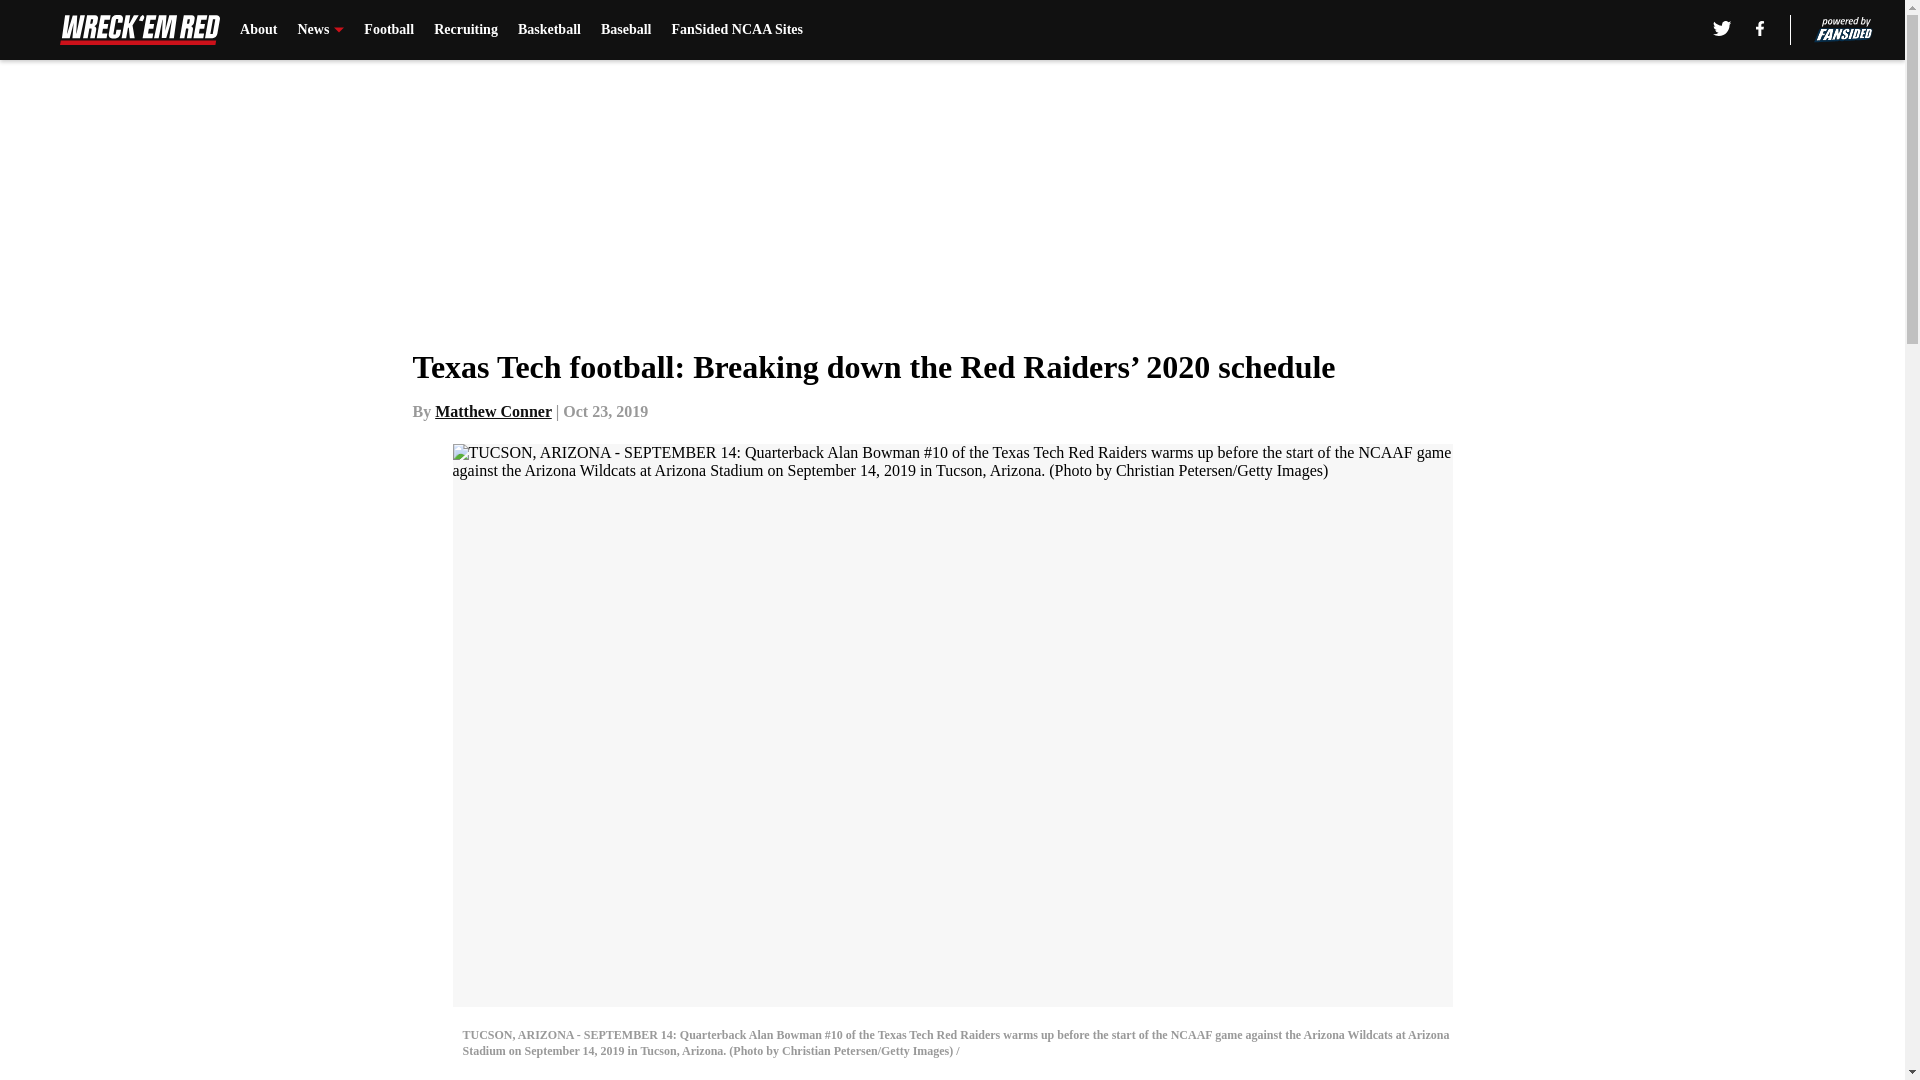 The height and width of the screenshot is (1080, 1920). I want to click on FanSided NCAA Sites, so click(737, 30).